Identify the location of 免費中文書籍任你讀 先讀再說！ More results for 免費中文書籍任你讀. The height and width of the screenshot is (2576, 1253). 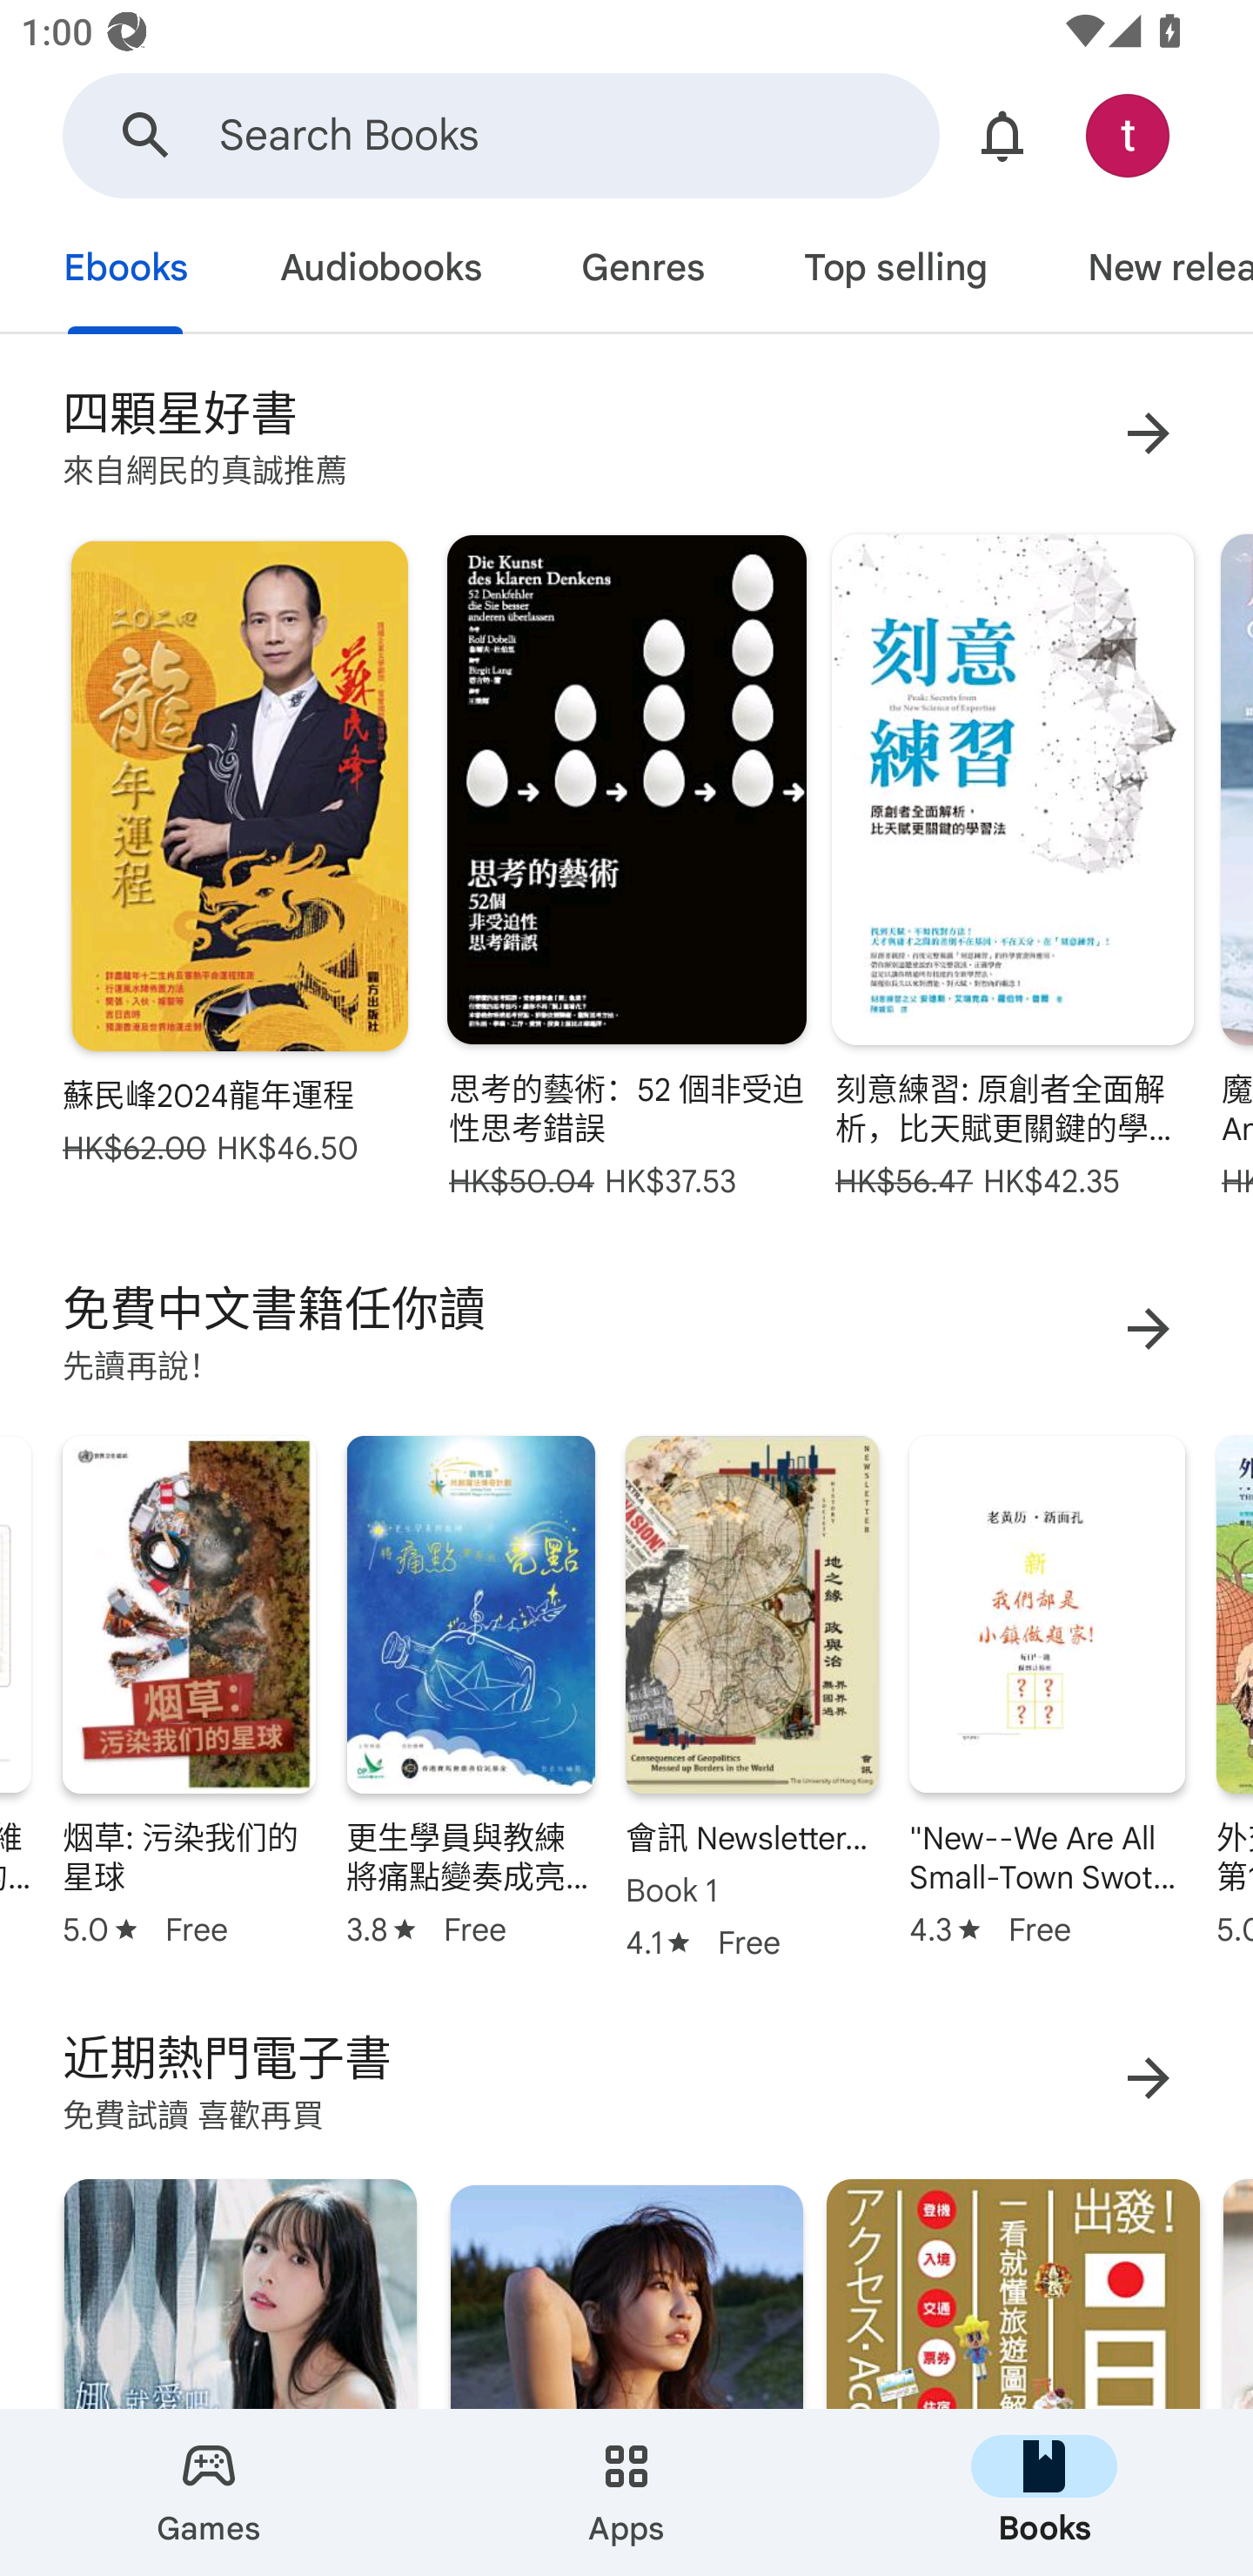
(626, 1327).